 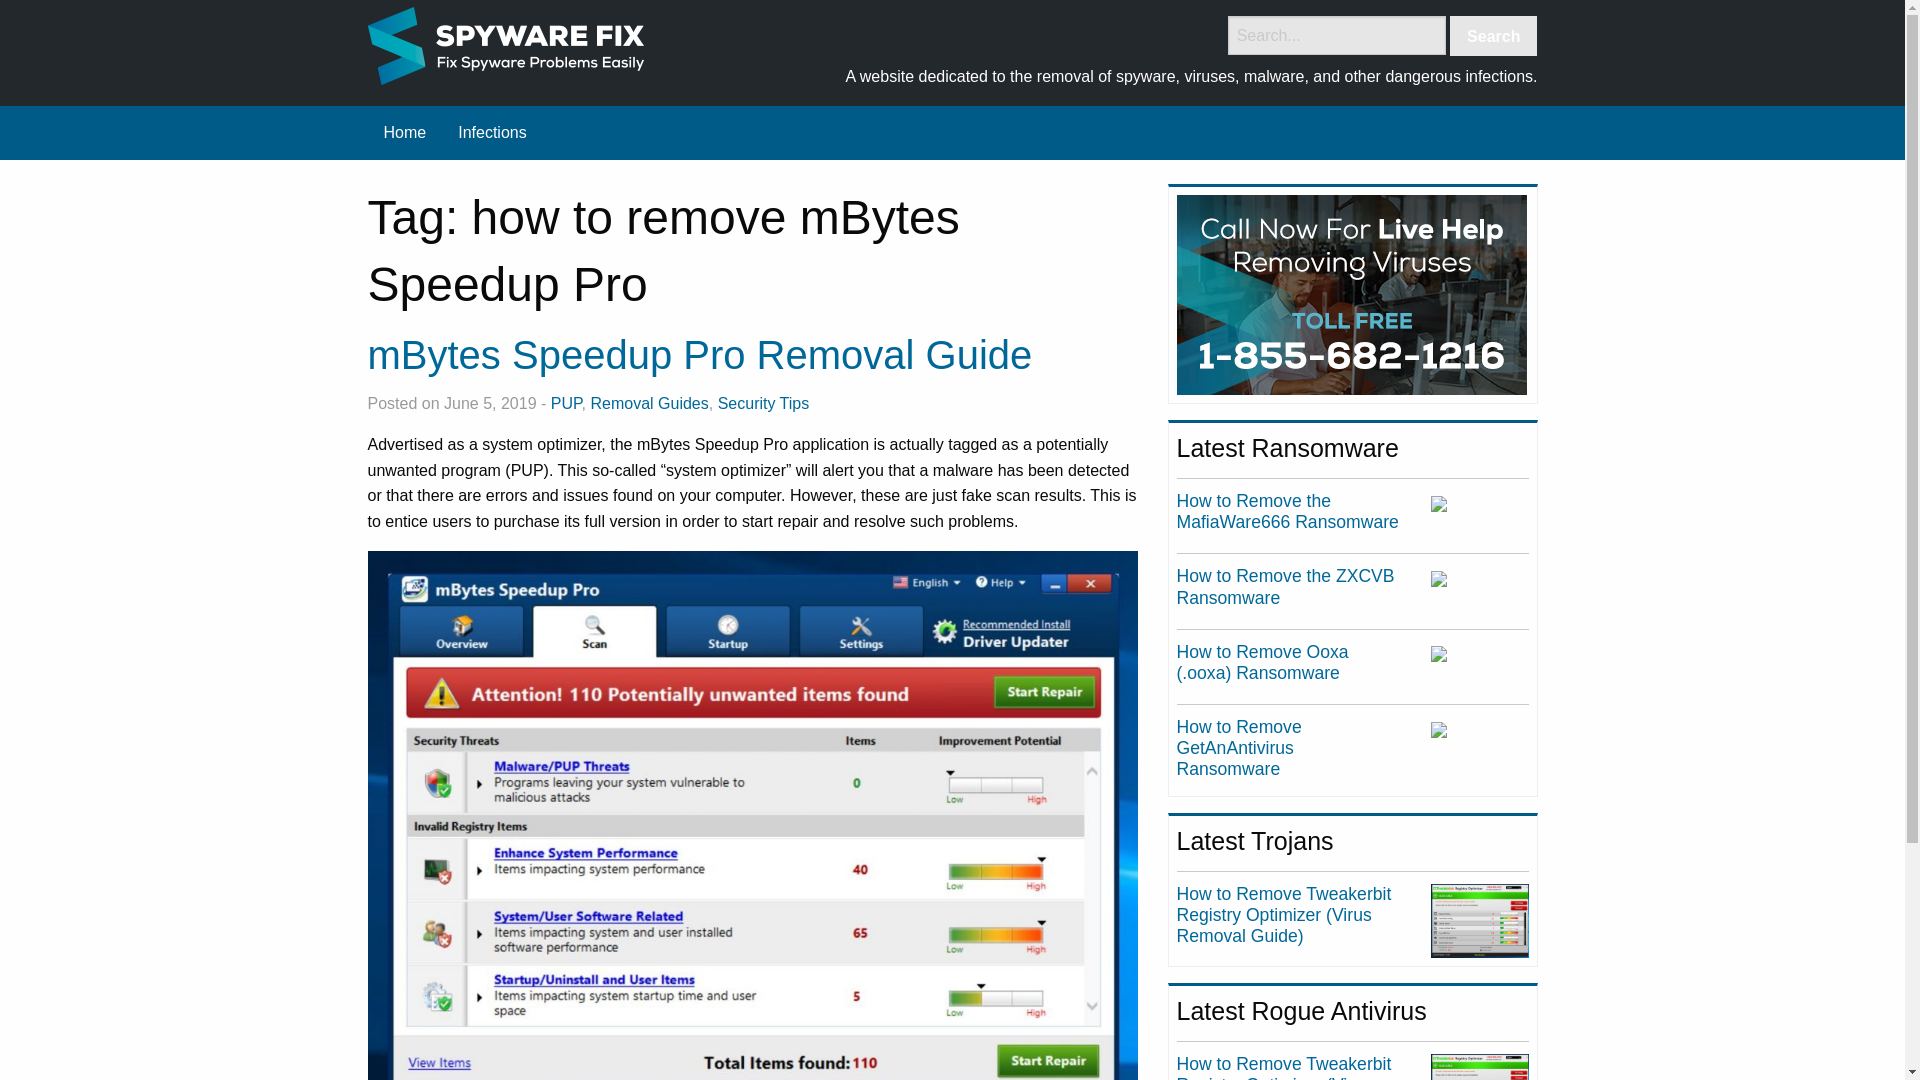 What do you see at coordinates (1336, 36) in the screenshot?
I see `Search for:` at bounding box center [1336, 36].